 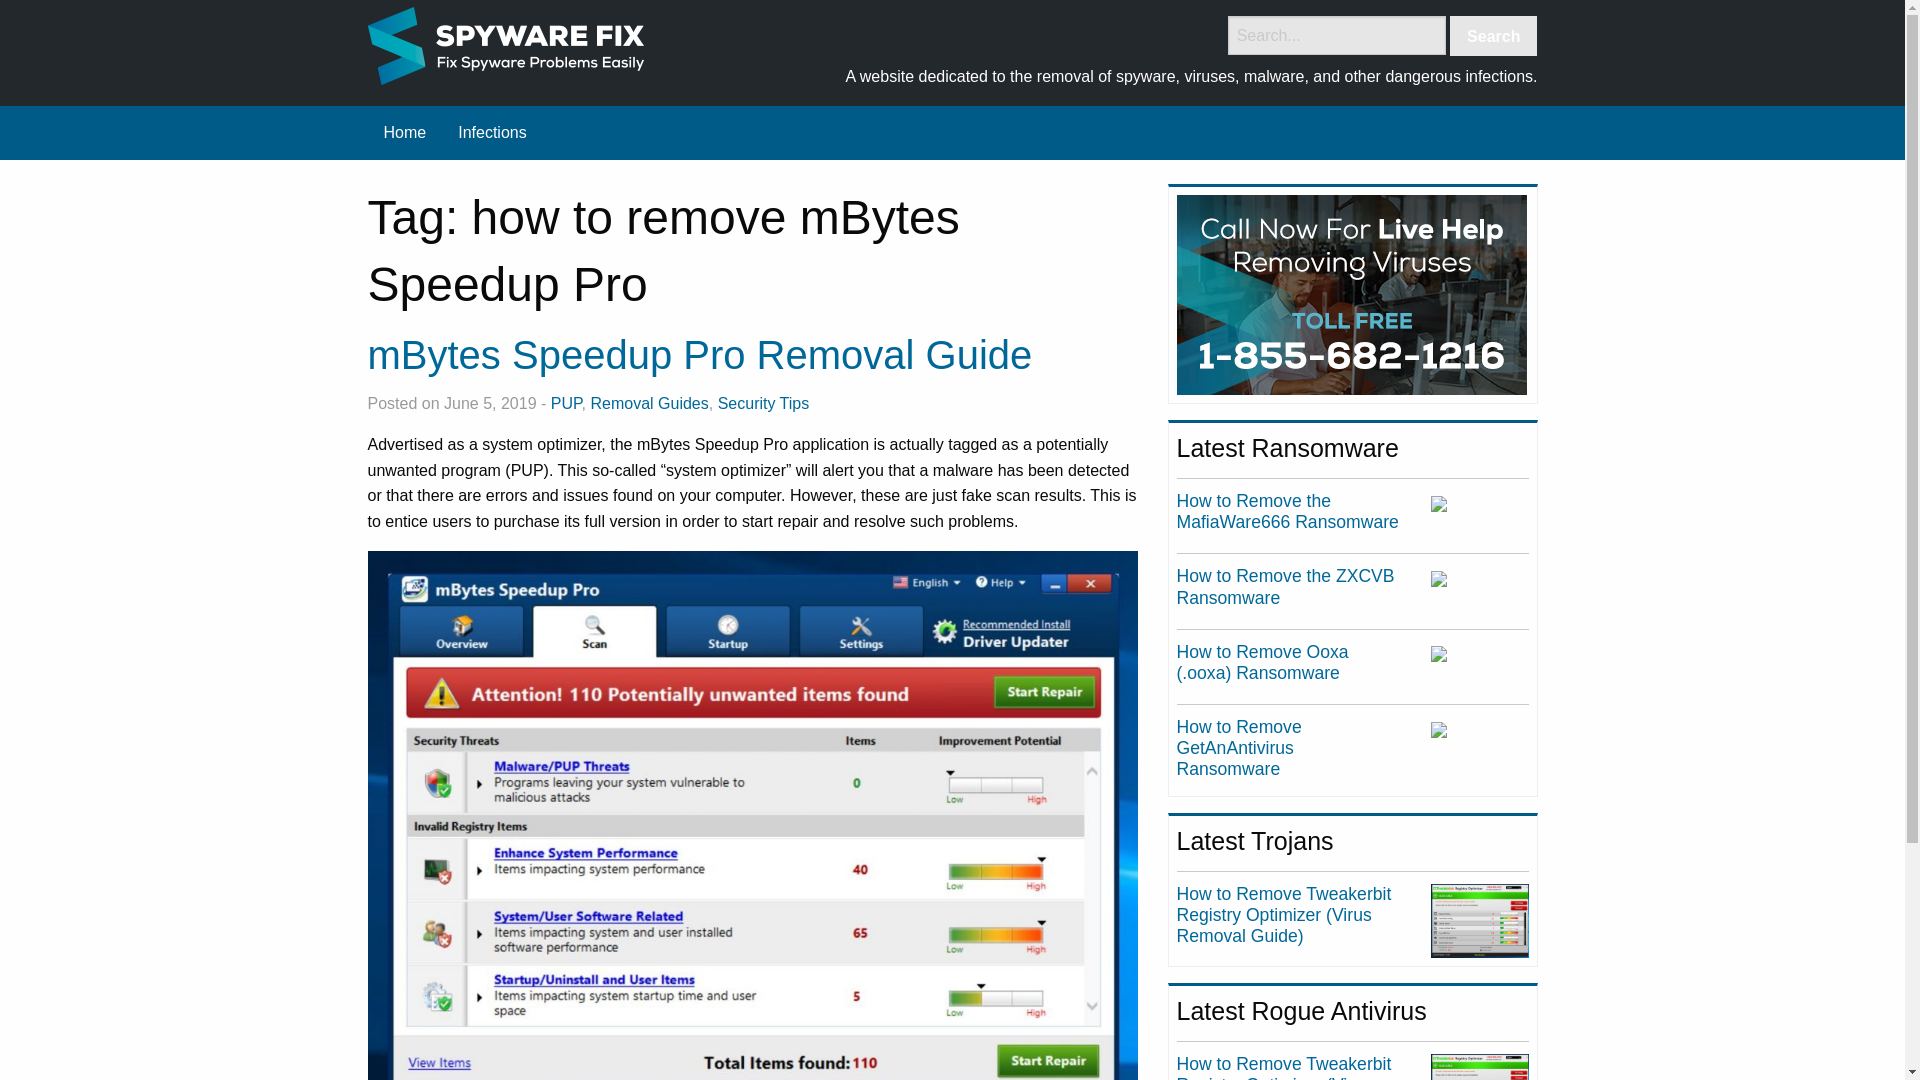 What do you see at coordinates (1336, 36) in the screenshot?
I see `Search for:` at bounding box center [1336, 36].